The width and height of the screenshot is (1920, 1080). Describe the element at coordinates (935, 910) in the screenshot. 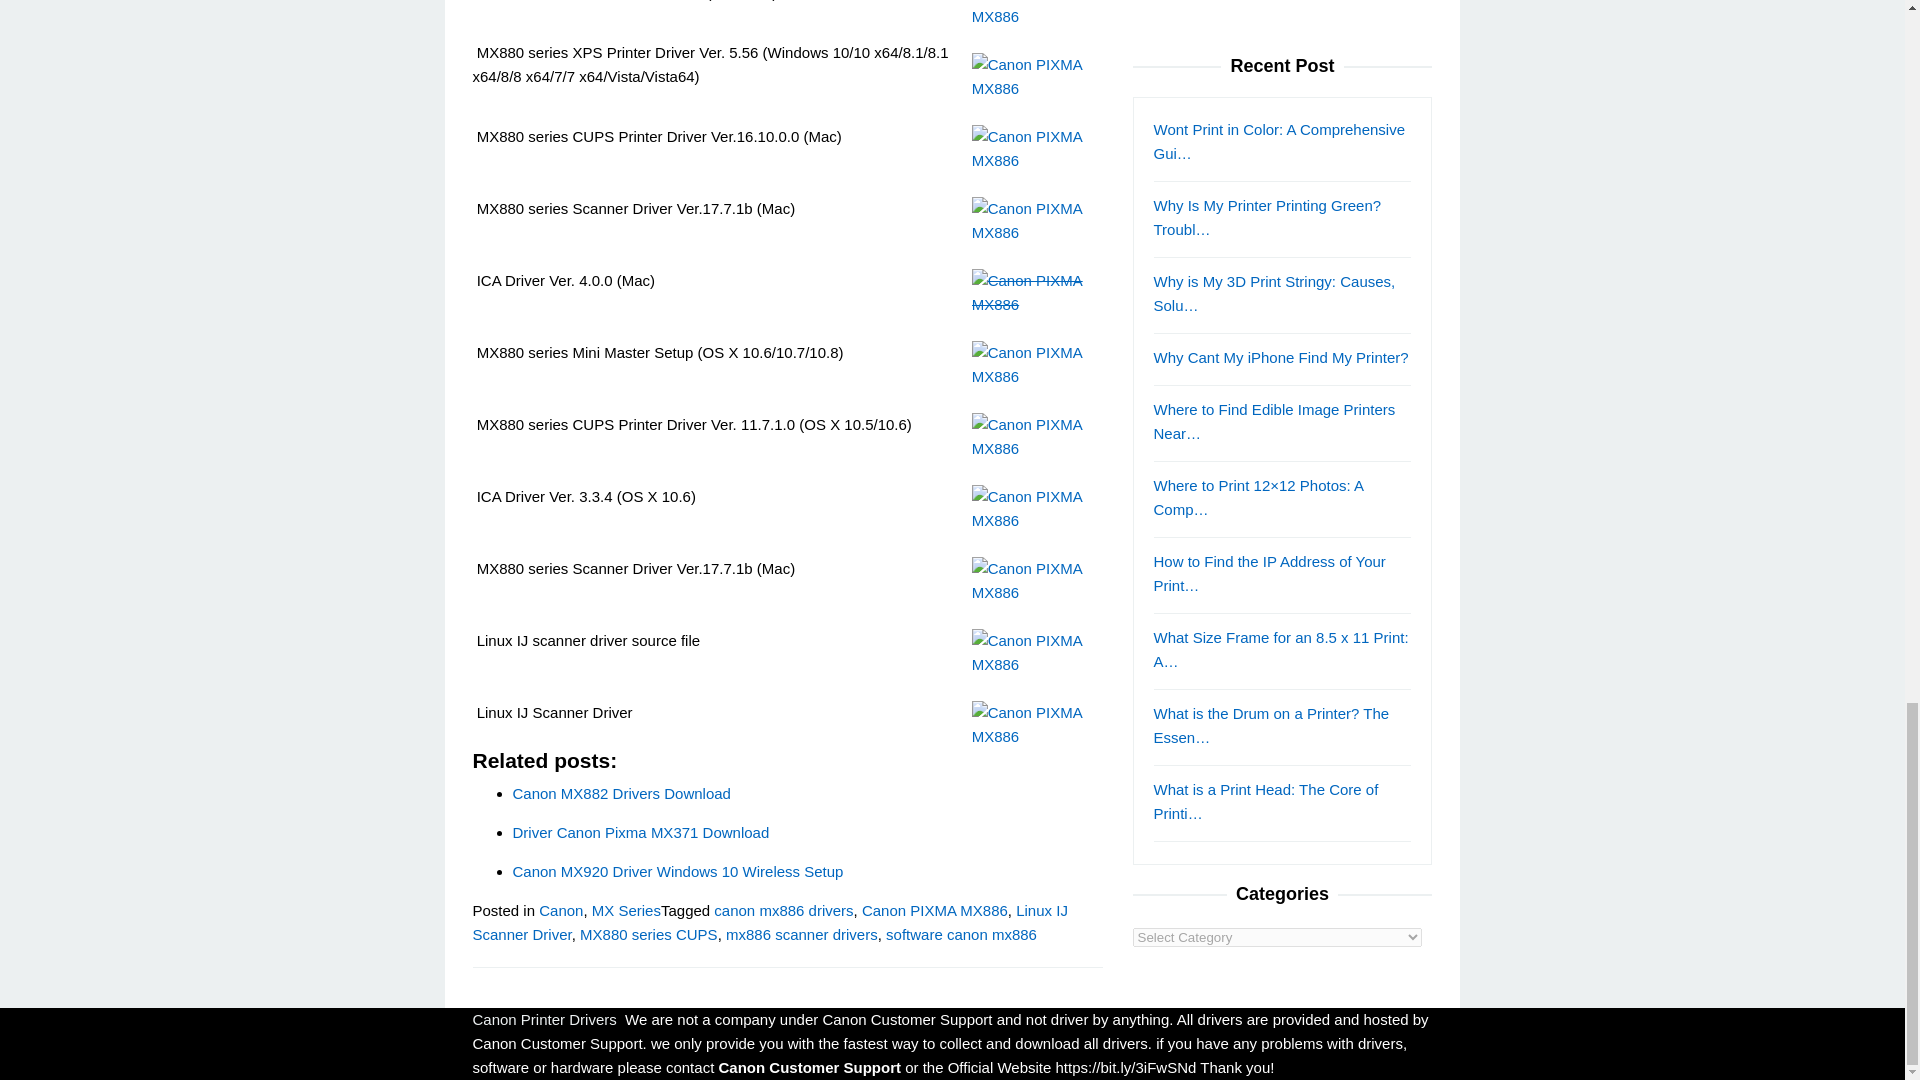

I see `Canon PIXMA MX886` at that location.